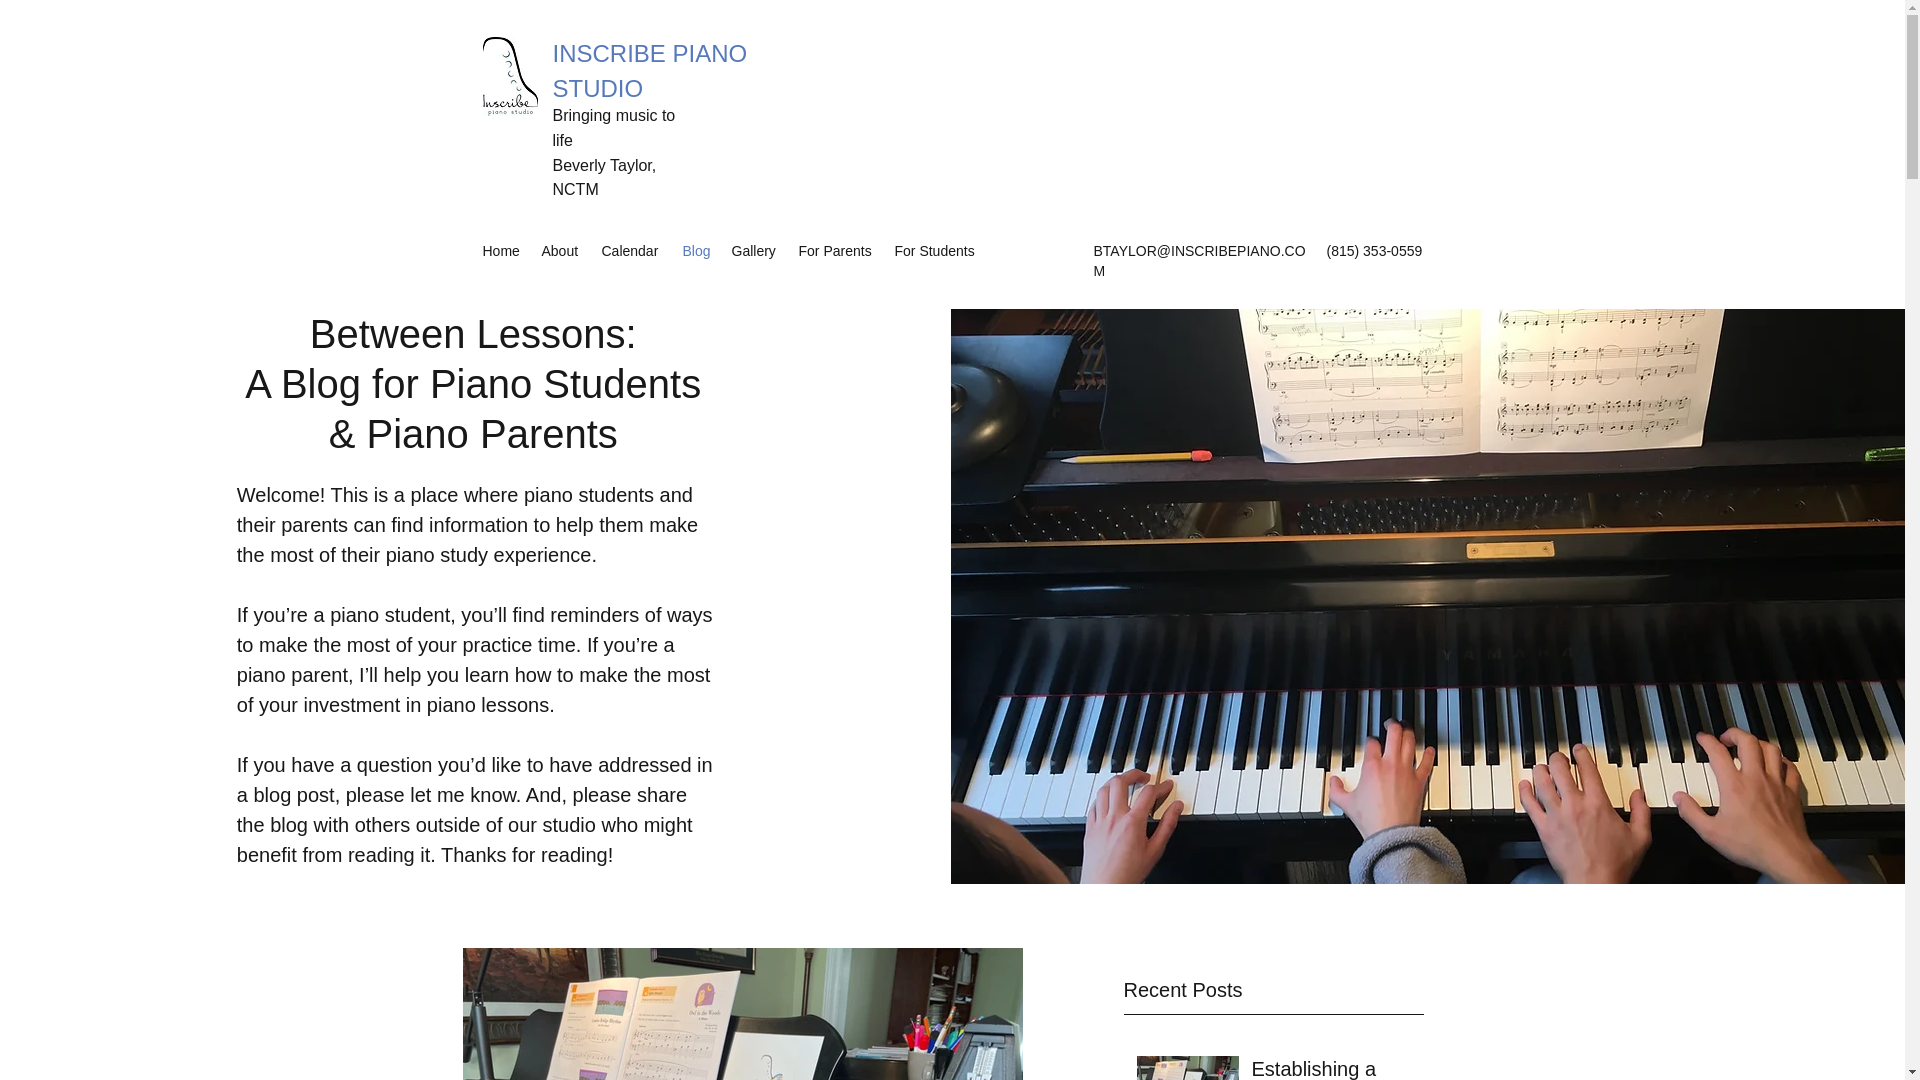 The width and height of the screenshot is (1920, 1080). I want to click on Calendar, so click(632, 250).